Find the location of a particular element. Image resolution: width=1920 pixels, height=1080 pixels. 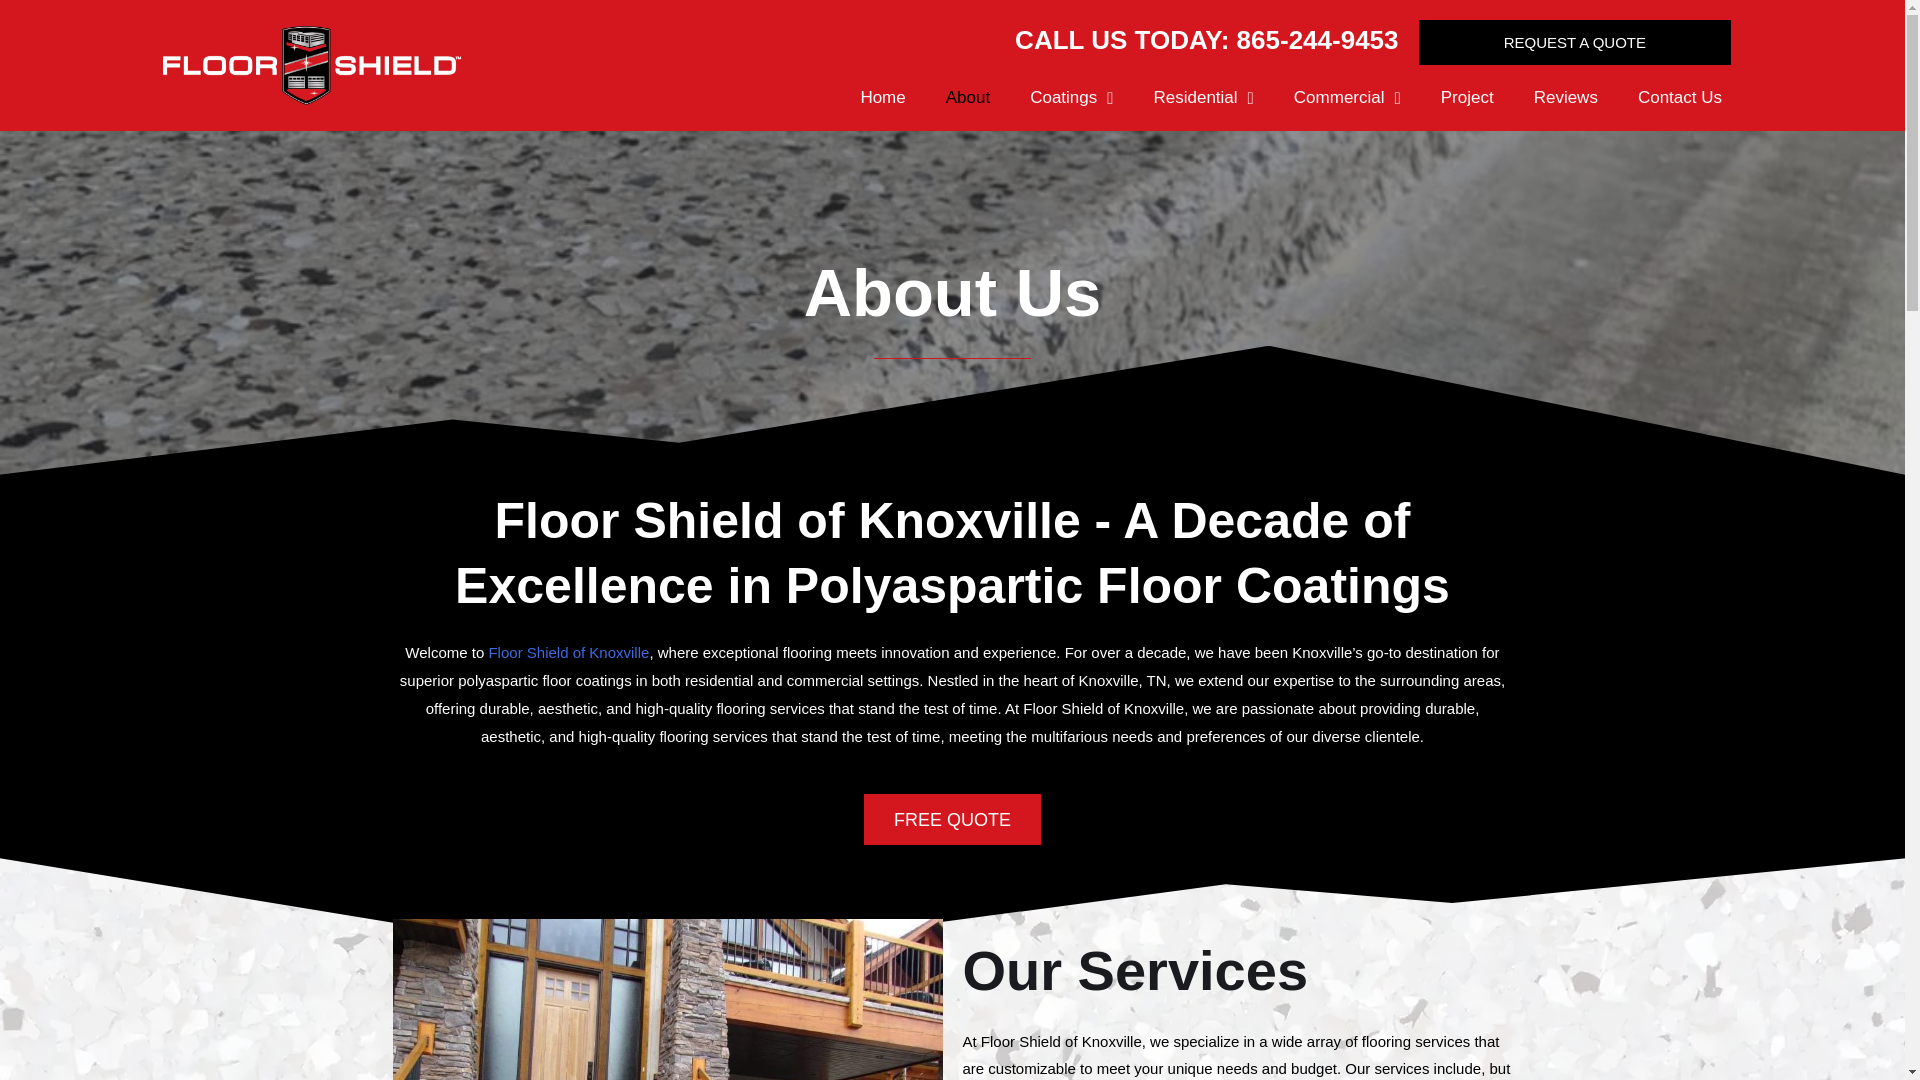

About is located at coordinates (967, 97).